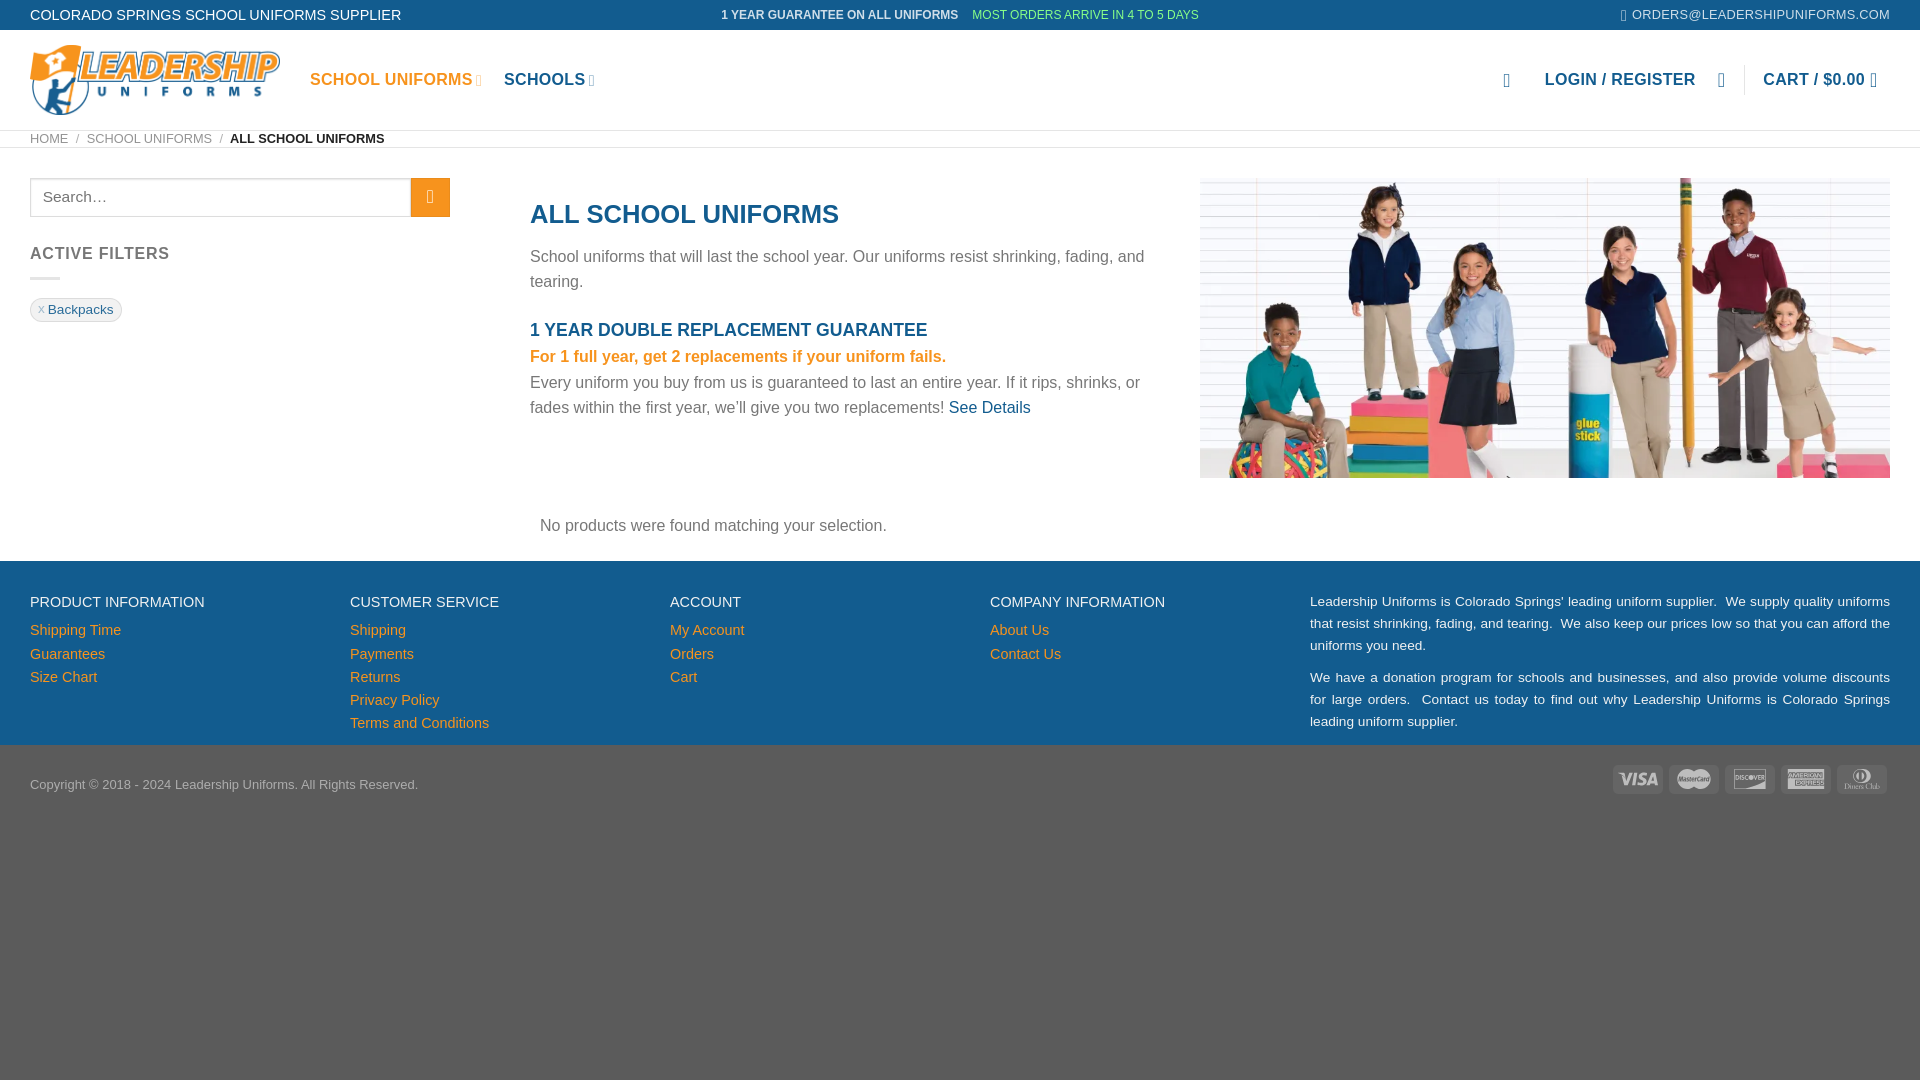  I want to click on Cart, so click(1826, 80).